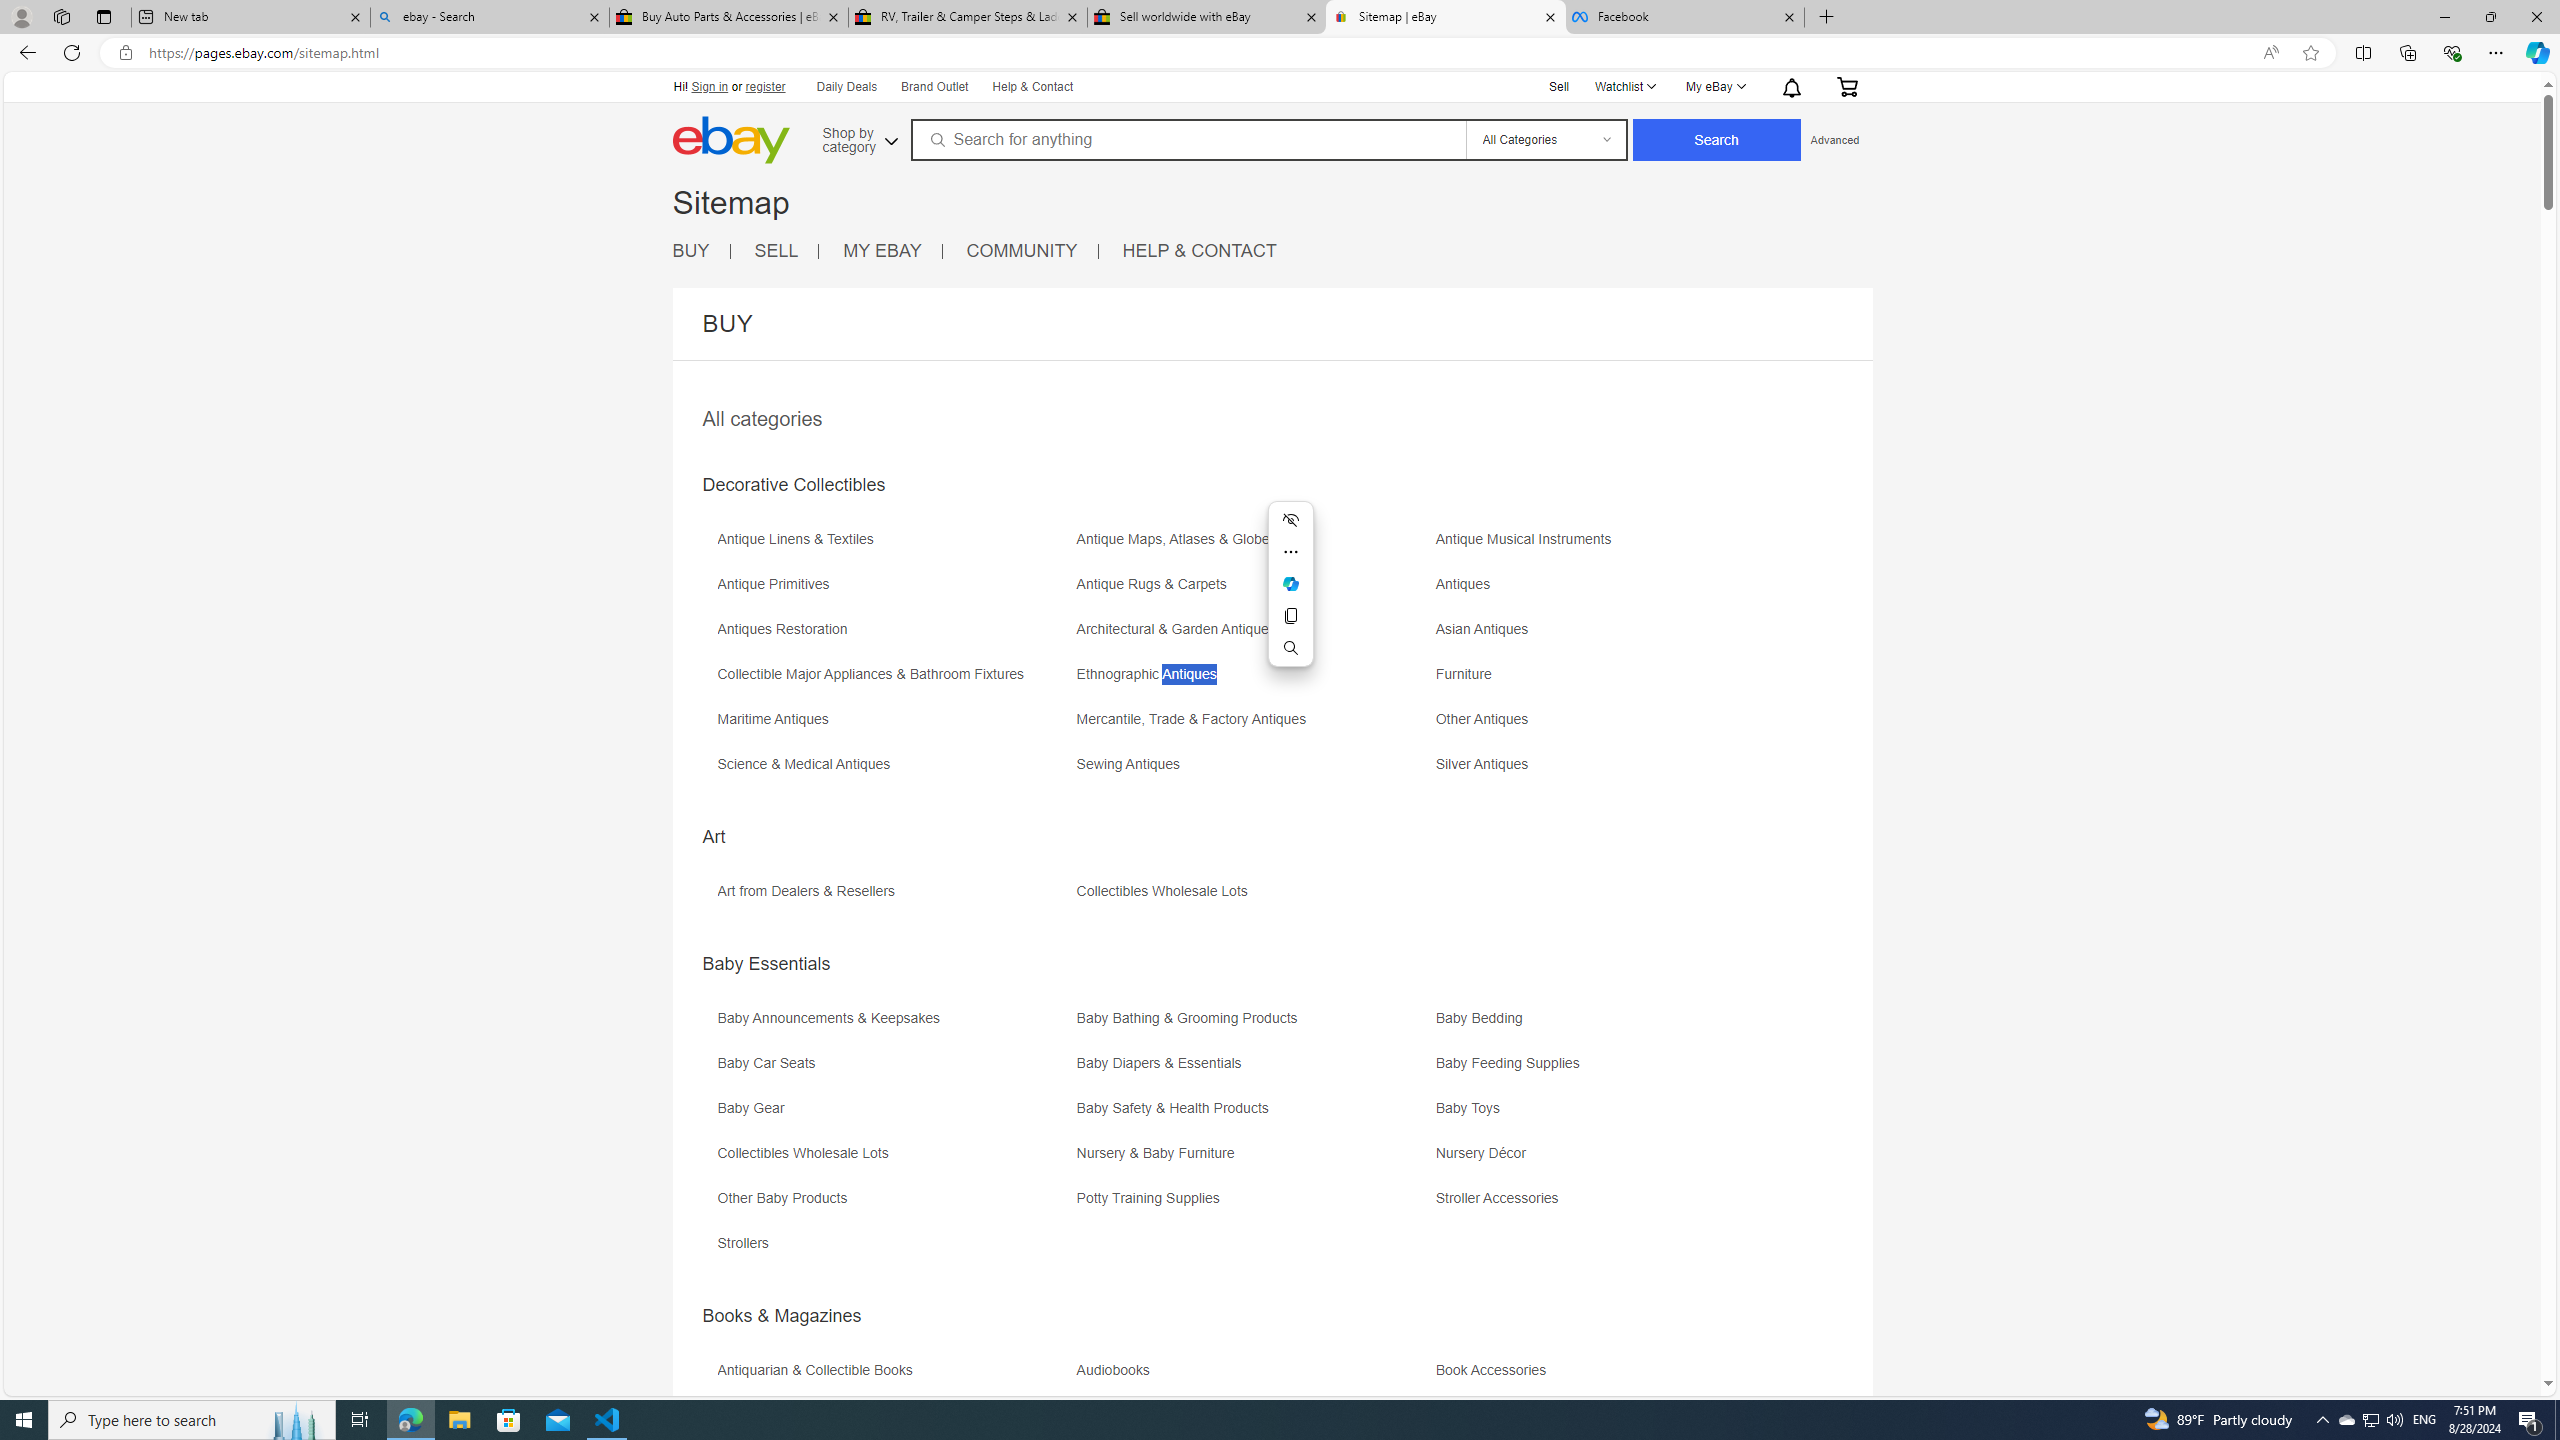 The height and width of the screenshot is (1440, 2560). I want to click on Collectible Major Appliances & Bathroom Fixtures, so click(875, 674).